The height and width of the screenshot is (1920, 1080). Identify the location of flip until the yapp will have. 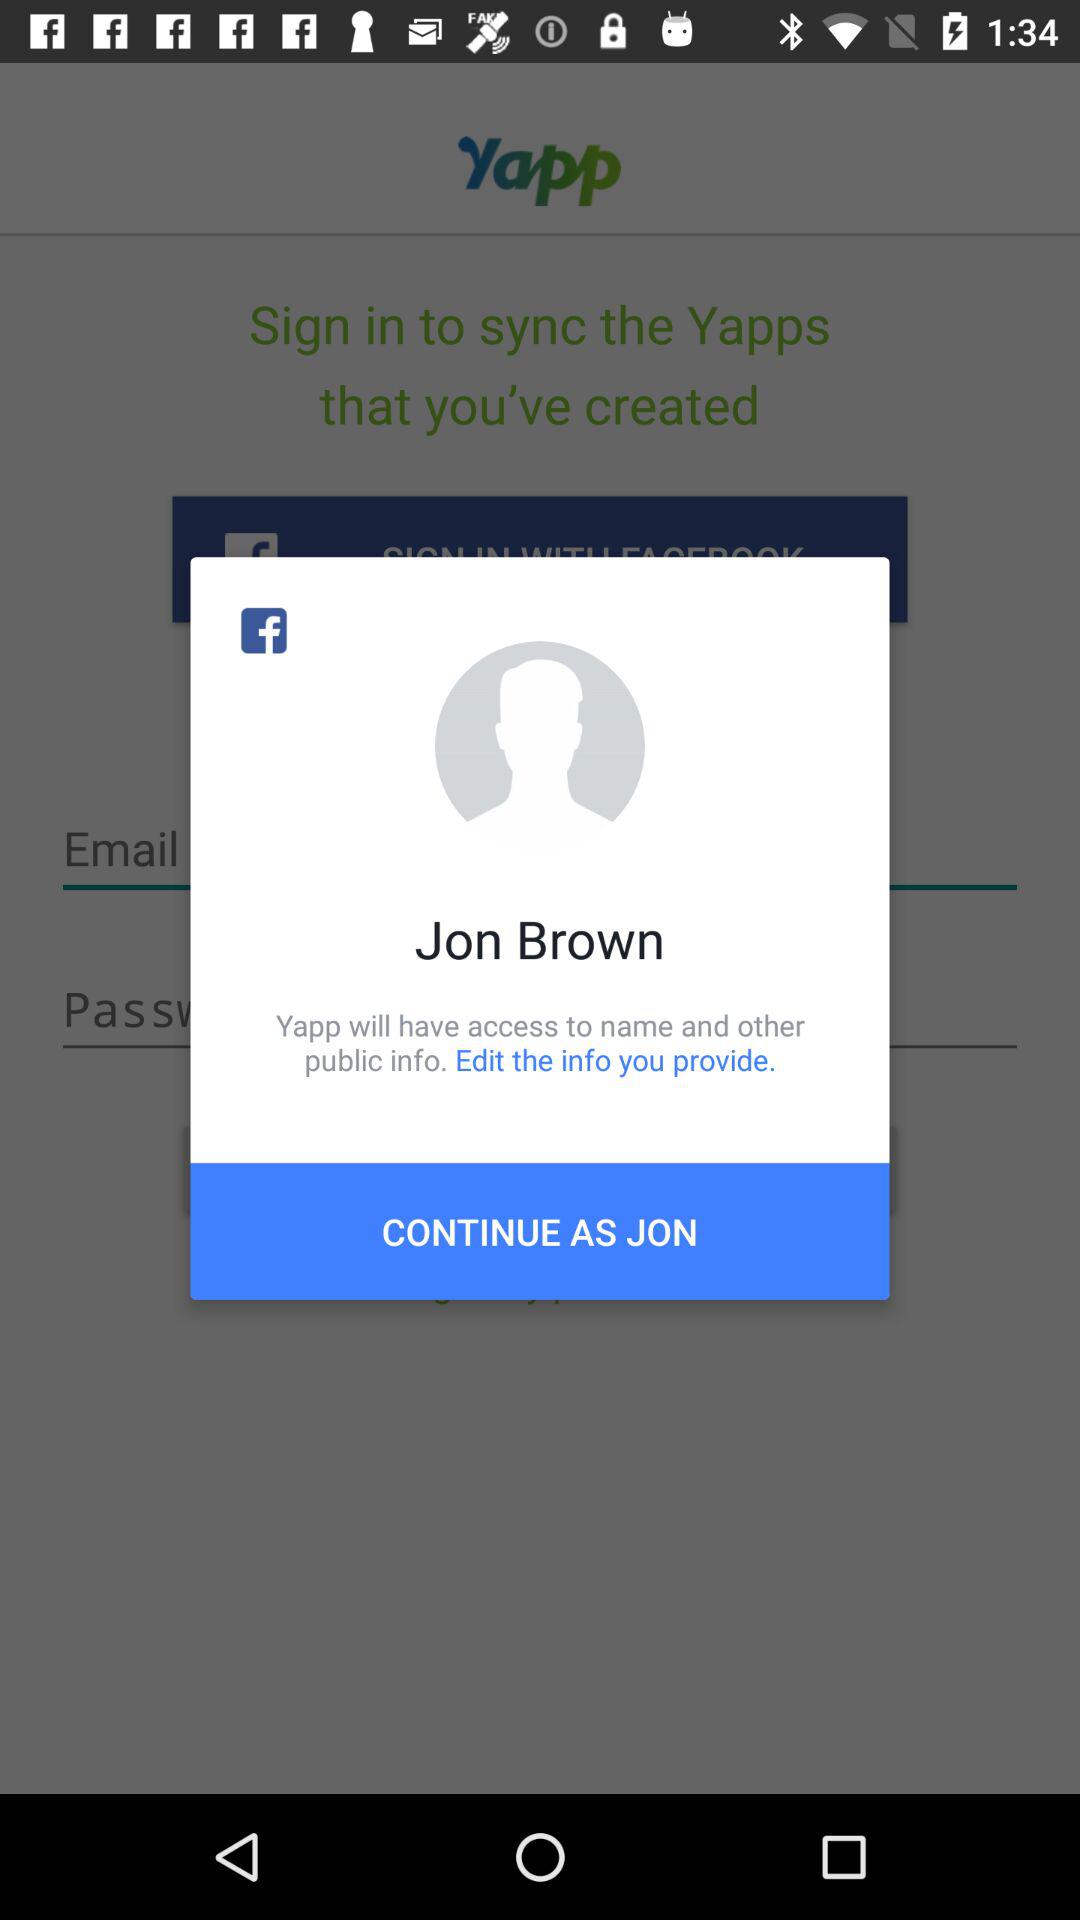
(540, 1042).